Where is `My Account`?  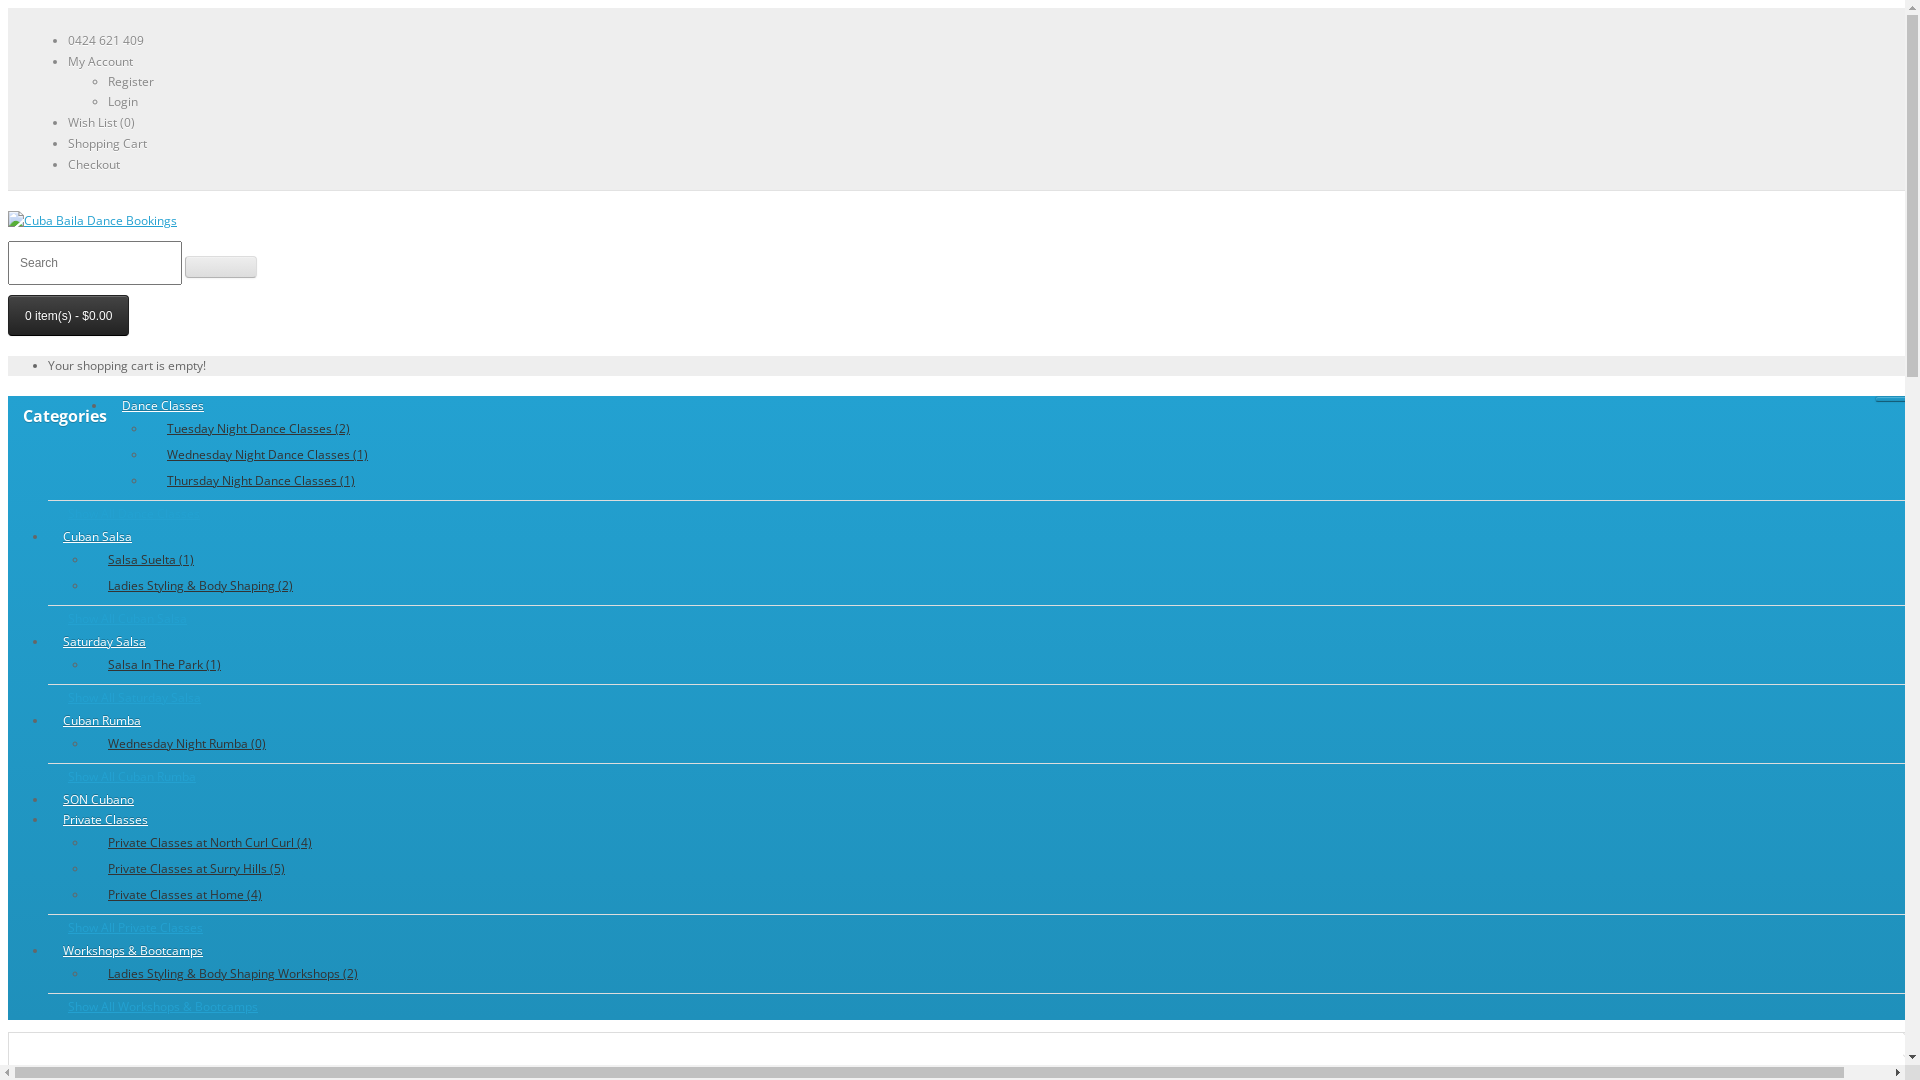
My Account is located at coordinates (100, 62).